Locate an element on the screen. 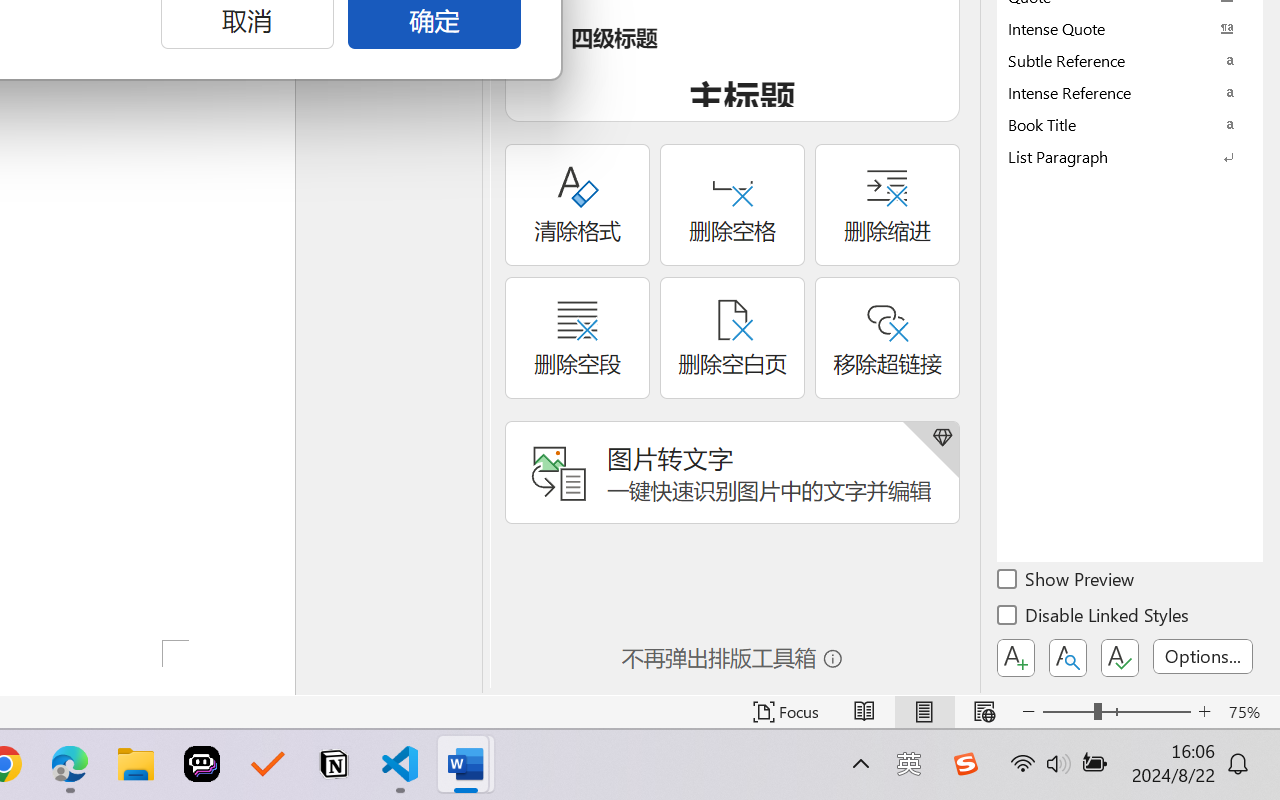  Book Title is located at coordinates (1130, 124).